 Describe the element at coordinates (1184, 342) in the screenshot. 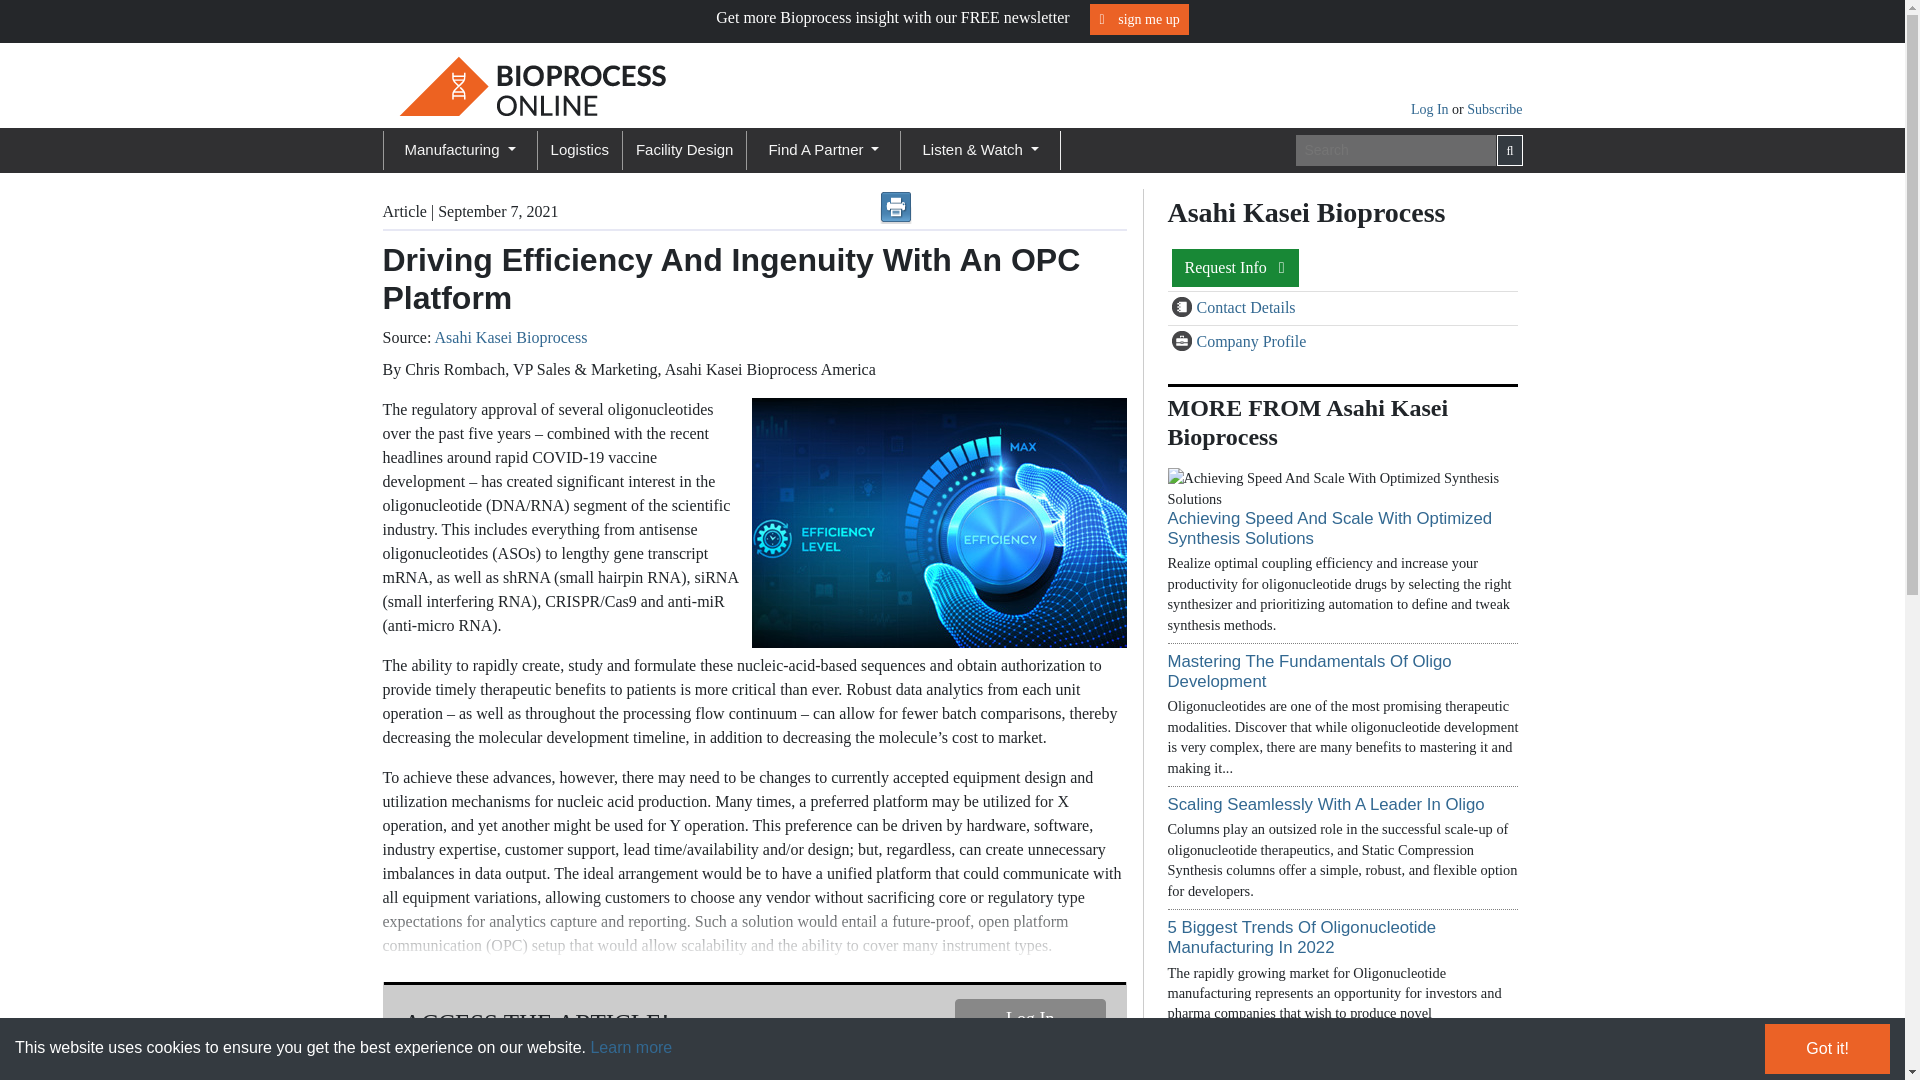

I see `Company Profile` at that location.